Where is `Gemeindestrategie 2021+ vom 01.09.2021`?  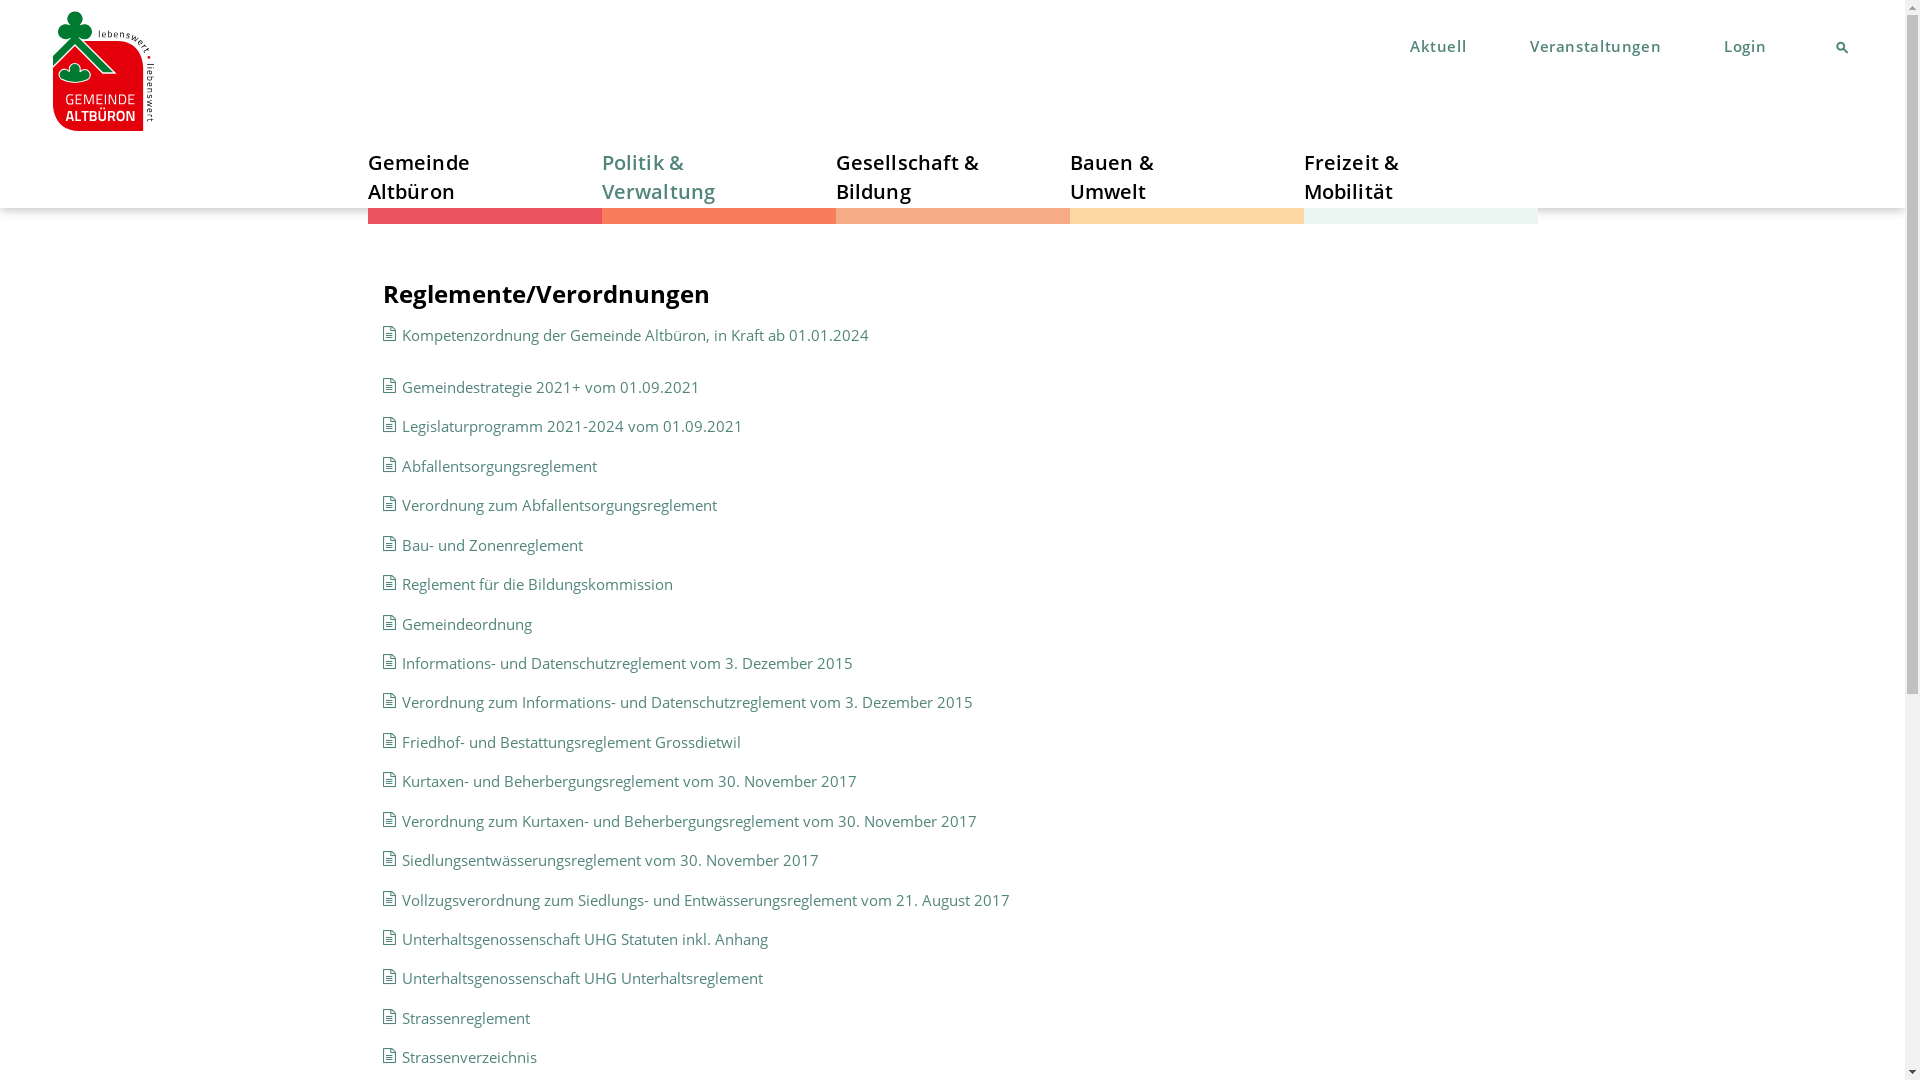 Gemeindestrategie 2021+ vom 01.09.2021 is located at coordinates (551, 387).